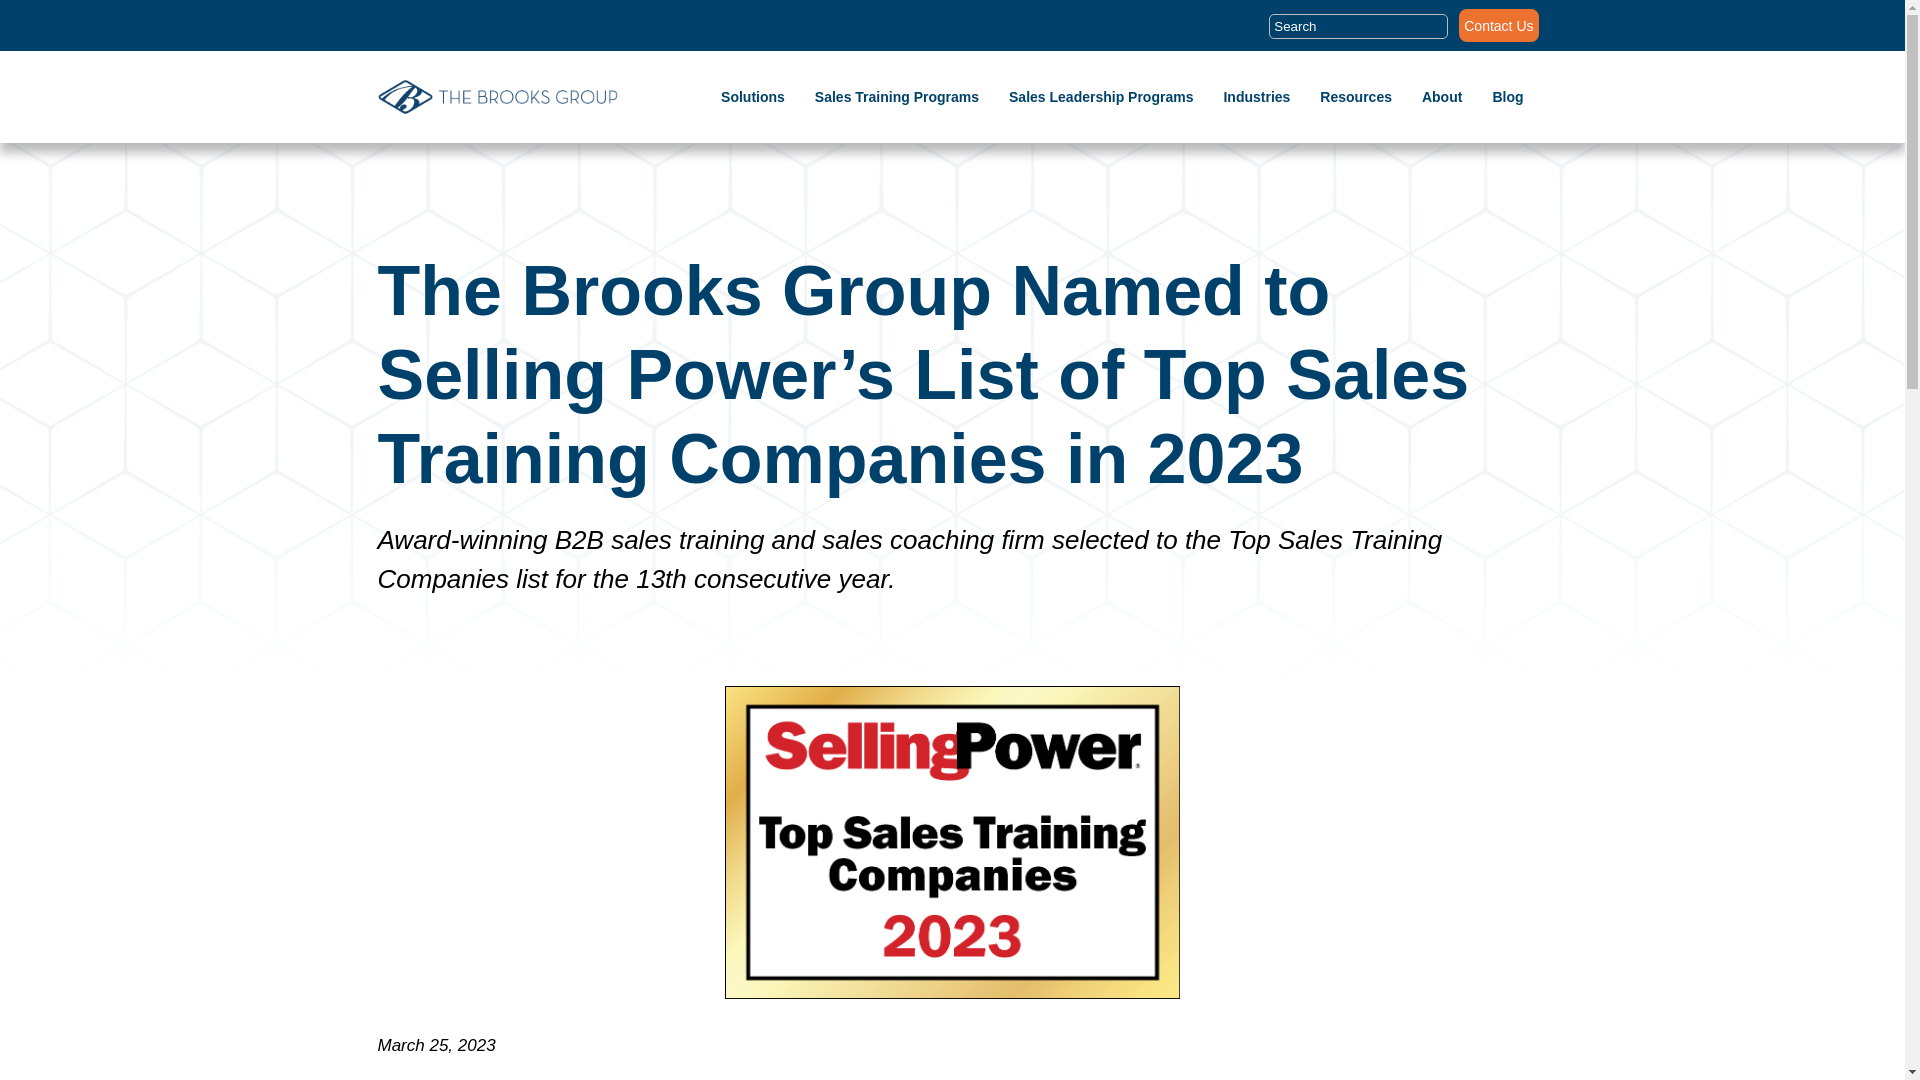 The width and height of the screenshot is (1920, 1080). Describe the element at coordinates (952, 842) in the screenshot. I see `2023 logo` at that location.